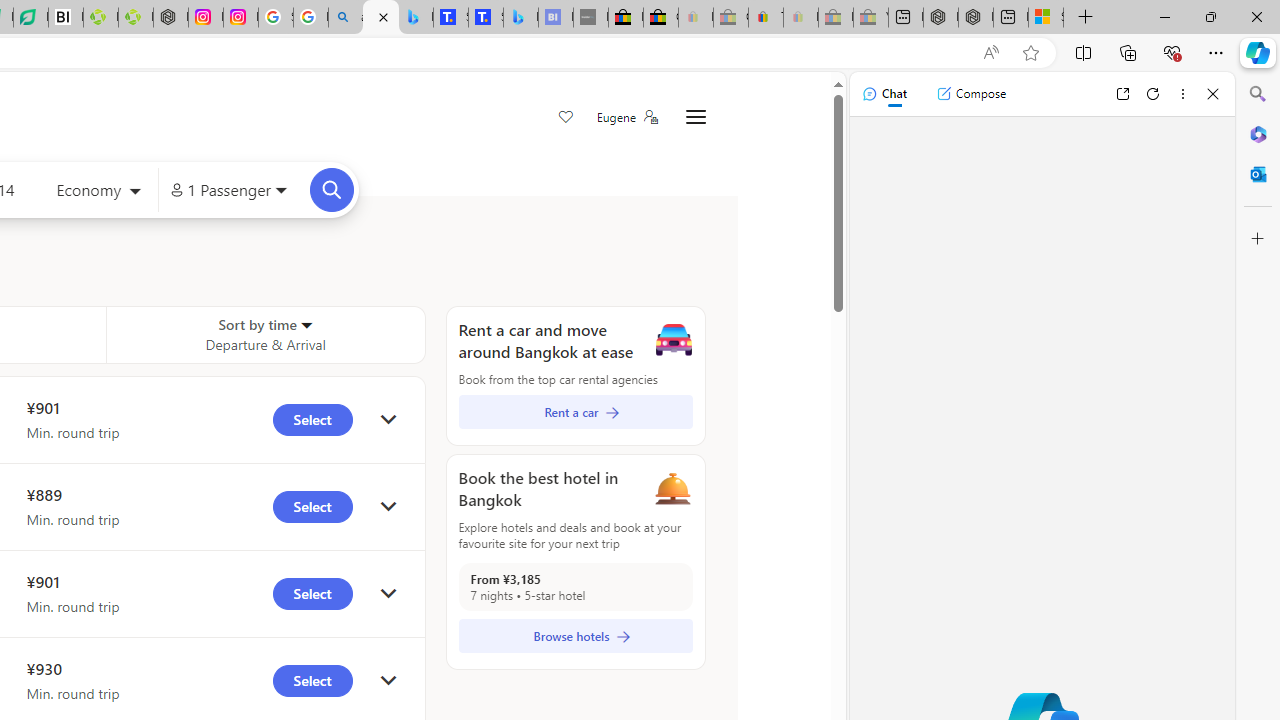 The image size is (1280, 720). What do you see at coordinates (486, 18) in the screenshot?
I see `Shangri-La Bangkok, Hotel reviews and Room rates` at bounding box center [486, 18].